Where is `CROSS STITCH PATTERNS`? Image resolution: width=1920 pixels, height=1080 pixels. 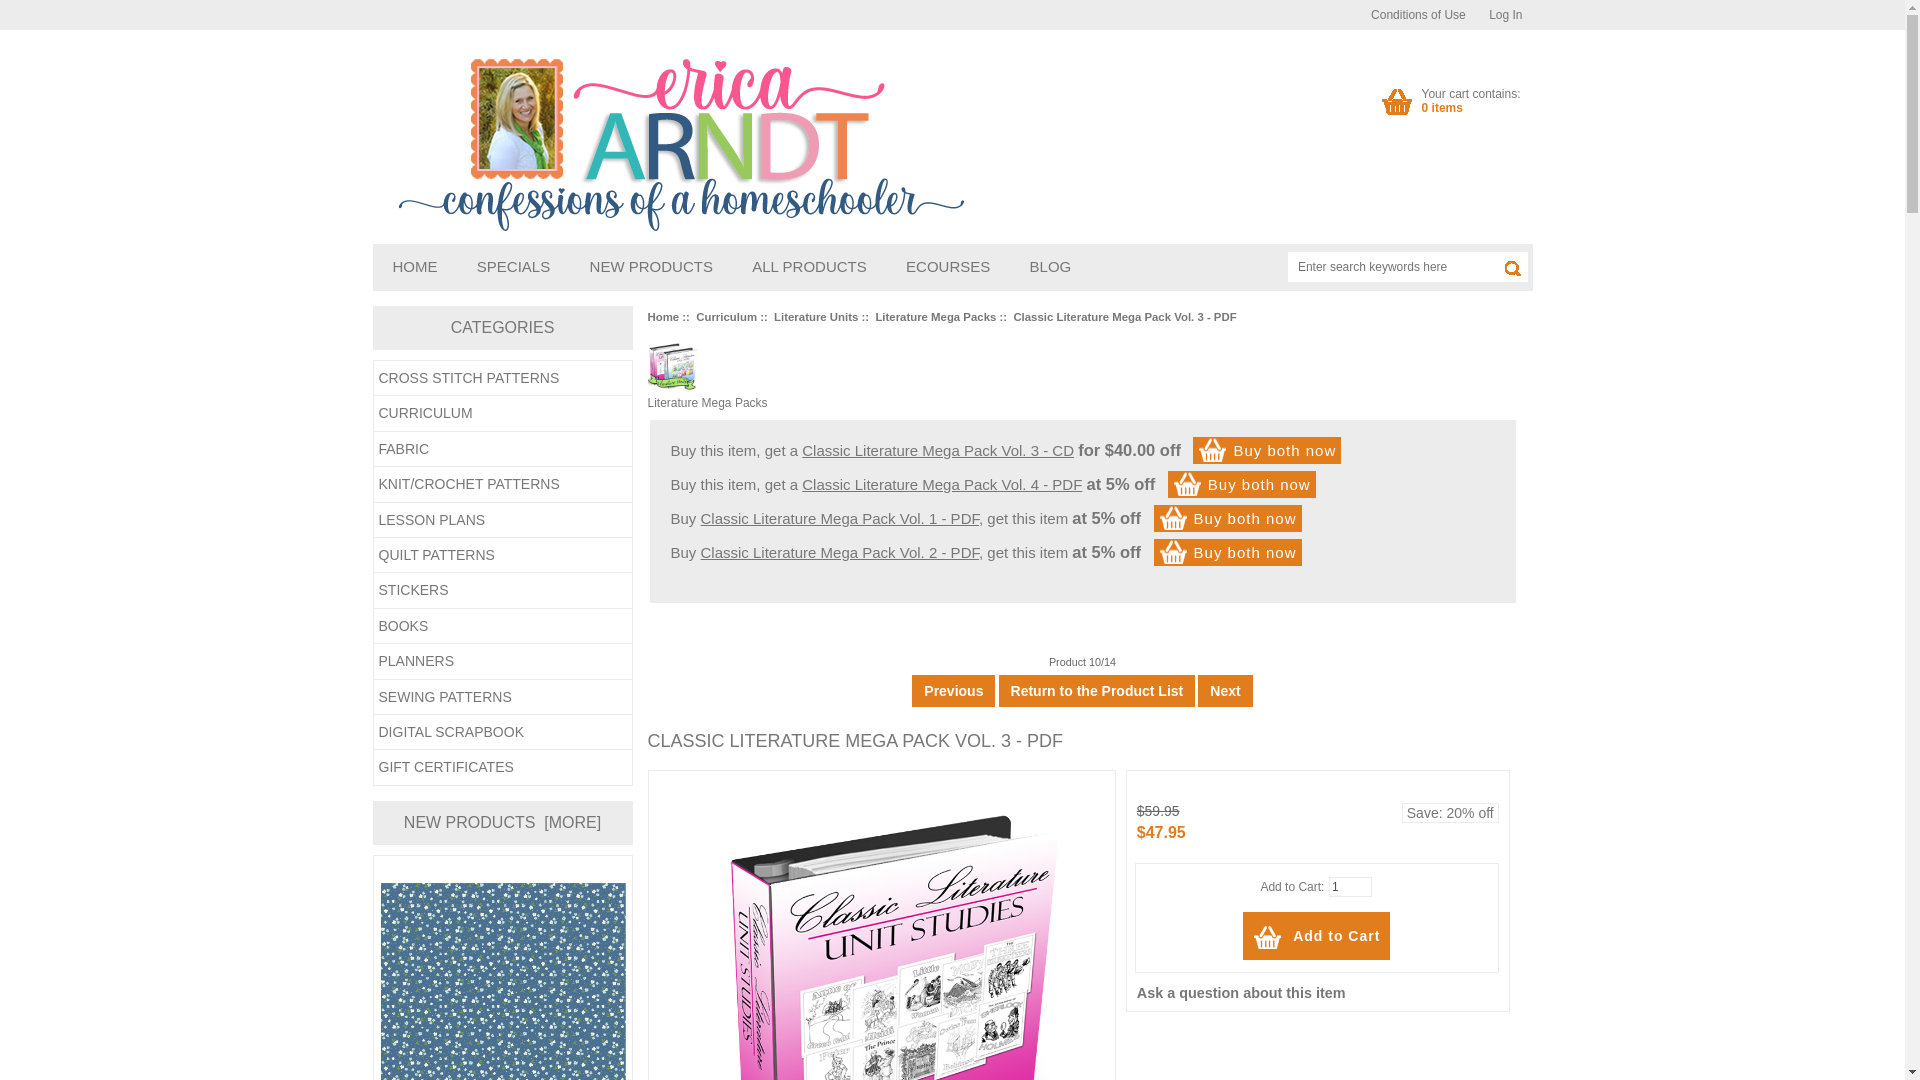
CROSS STITCH PATTERNS is located at coordinates (1316, 936).